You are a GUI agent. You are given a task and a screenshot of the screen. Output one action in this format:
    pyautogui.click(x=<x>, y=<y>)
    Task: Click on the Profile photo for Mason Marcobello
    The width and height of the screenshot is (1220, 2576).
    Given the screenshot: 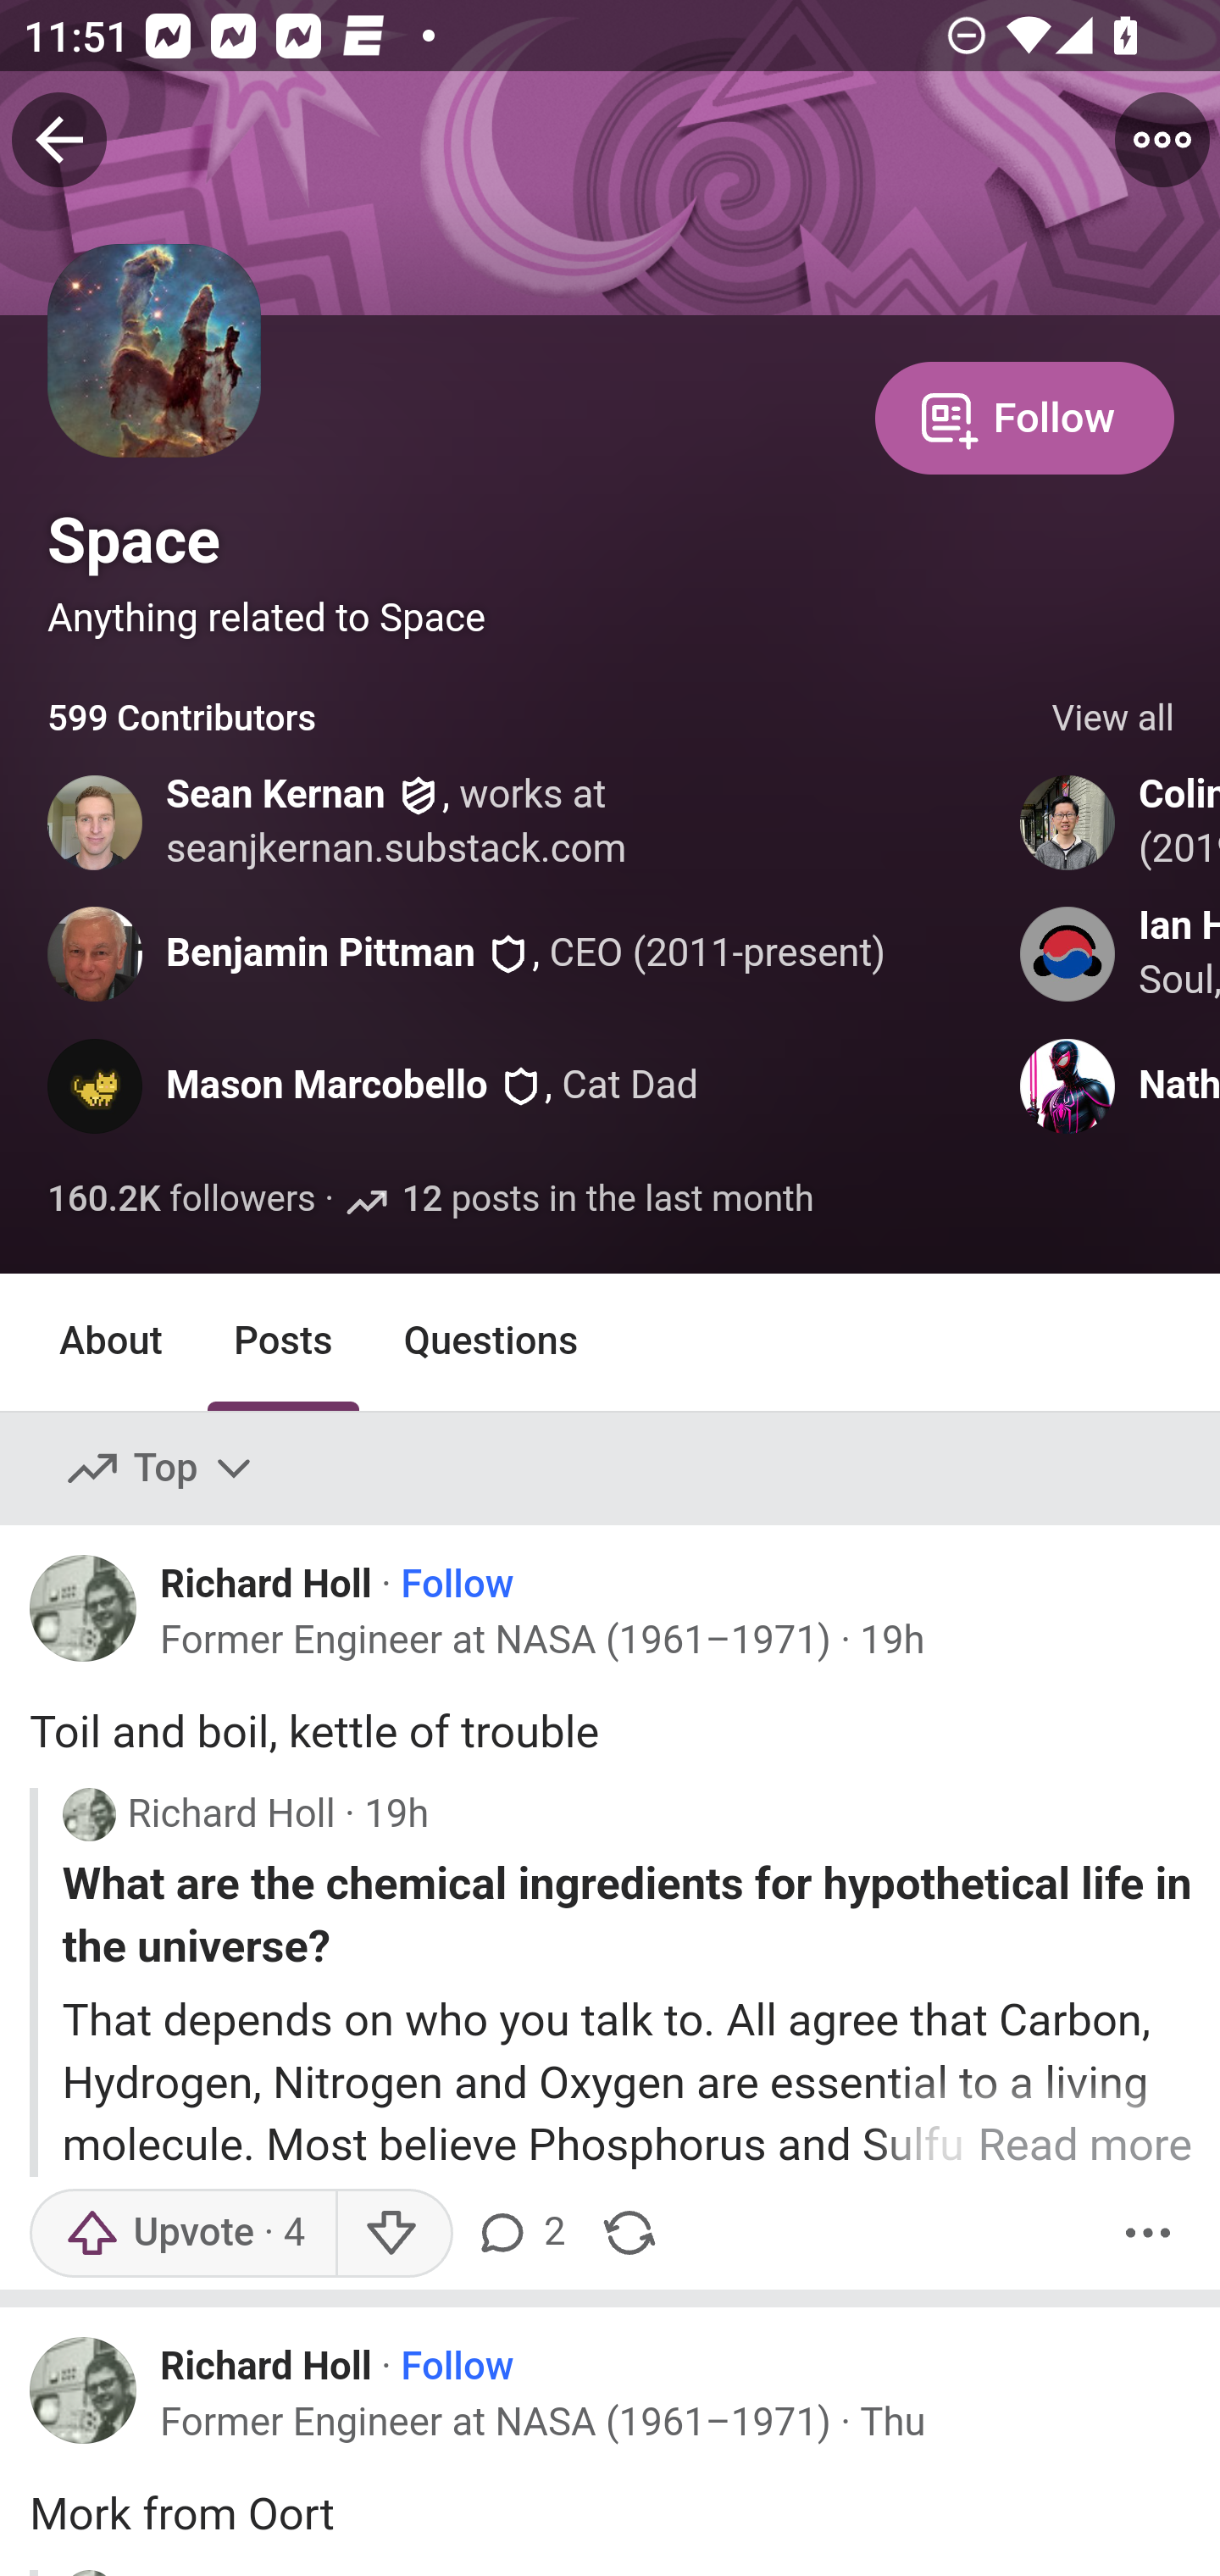 What is the action you would take?
    pyautogui.click(x=97, y=1086)
    